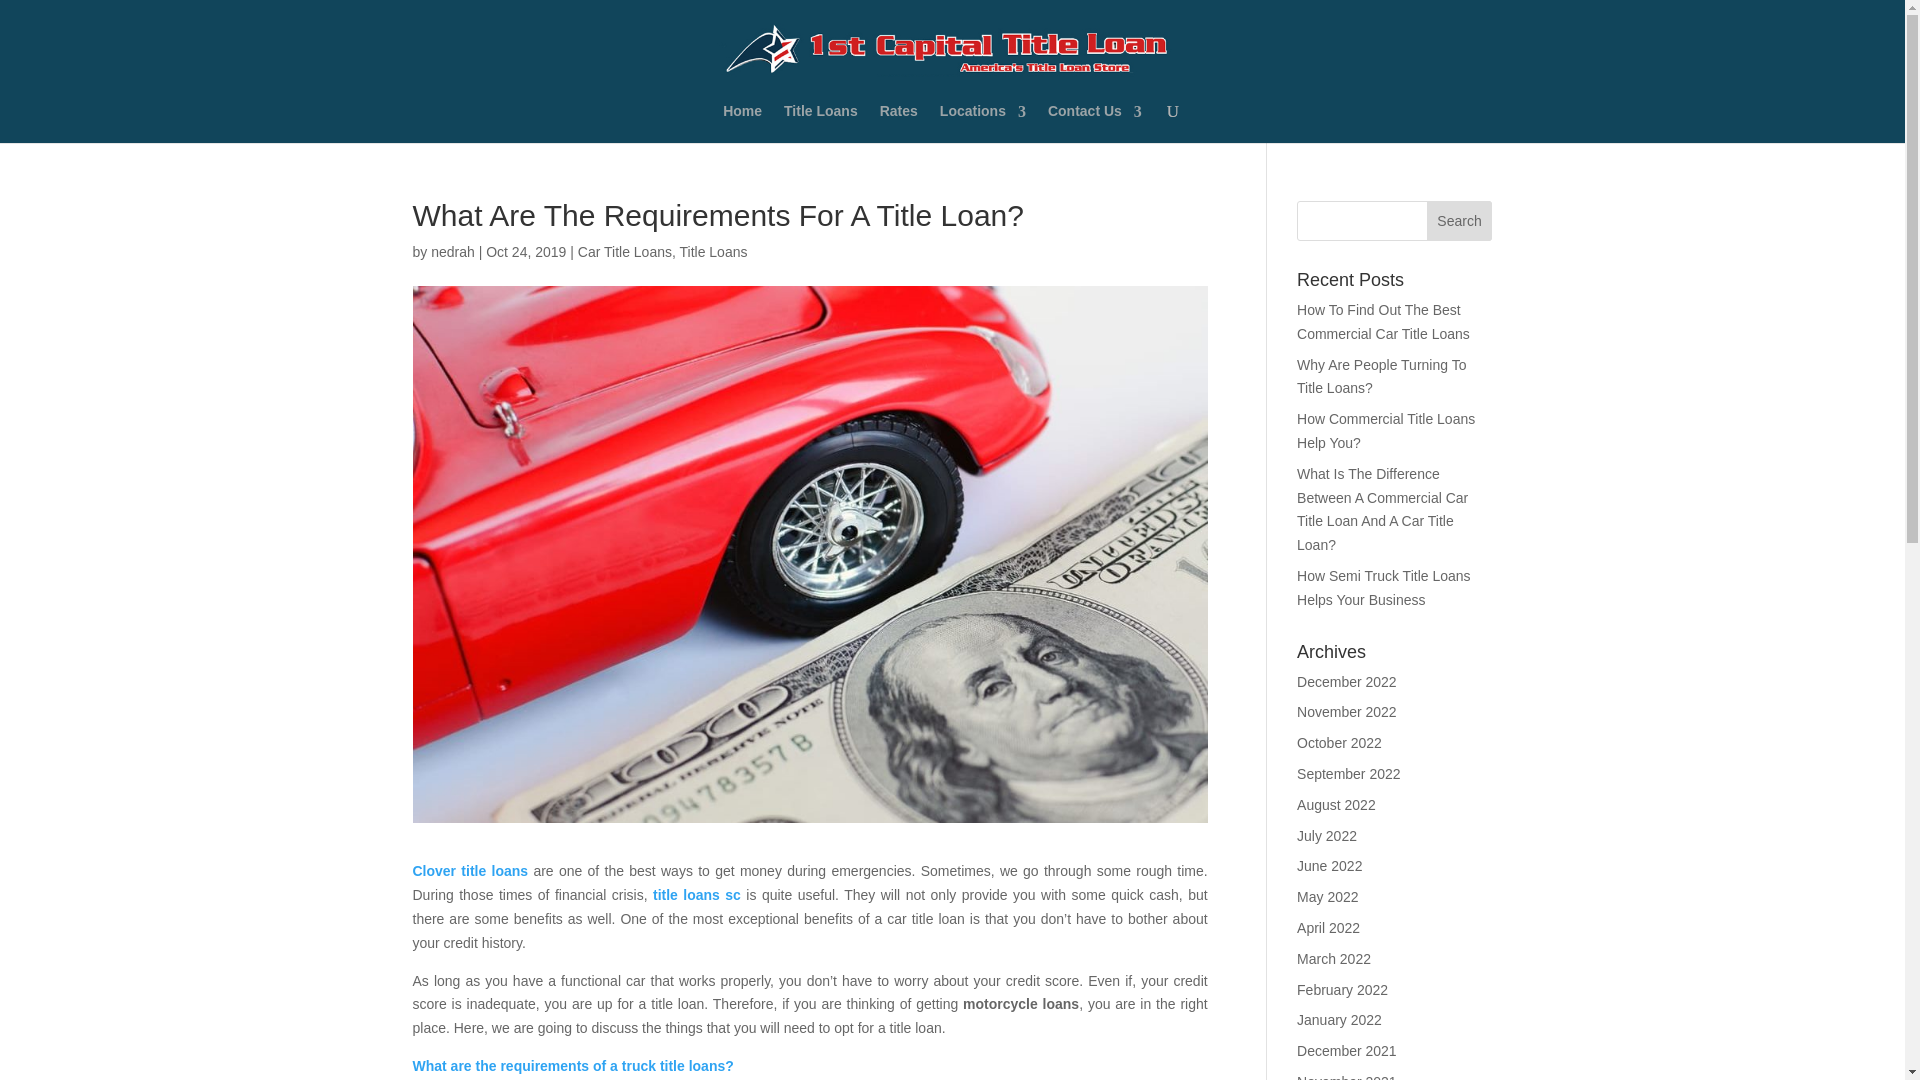 The width and height of the screenshot is (1920, 1080). Describe the element at coordinates (1095, 125) in the screenshot. I see `Contact Us` at that location.